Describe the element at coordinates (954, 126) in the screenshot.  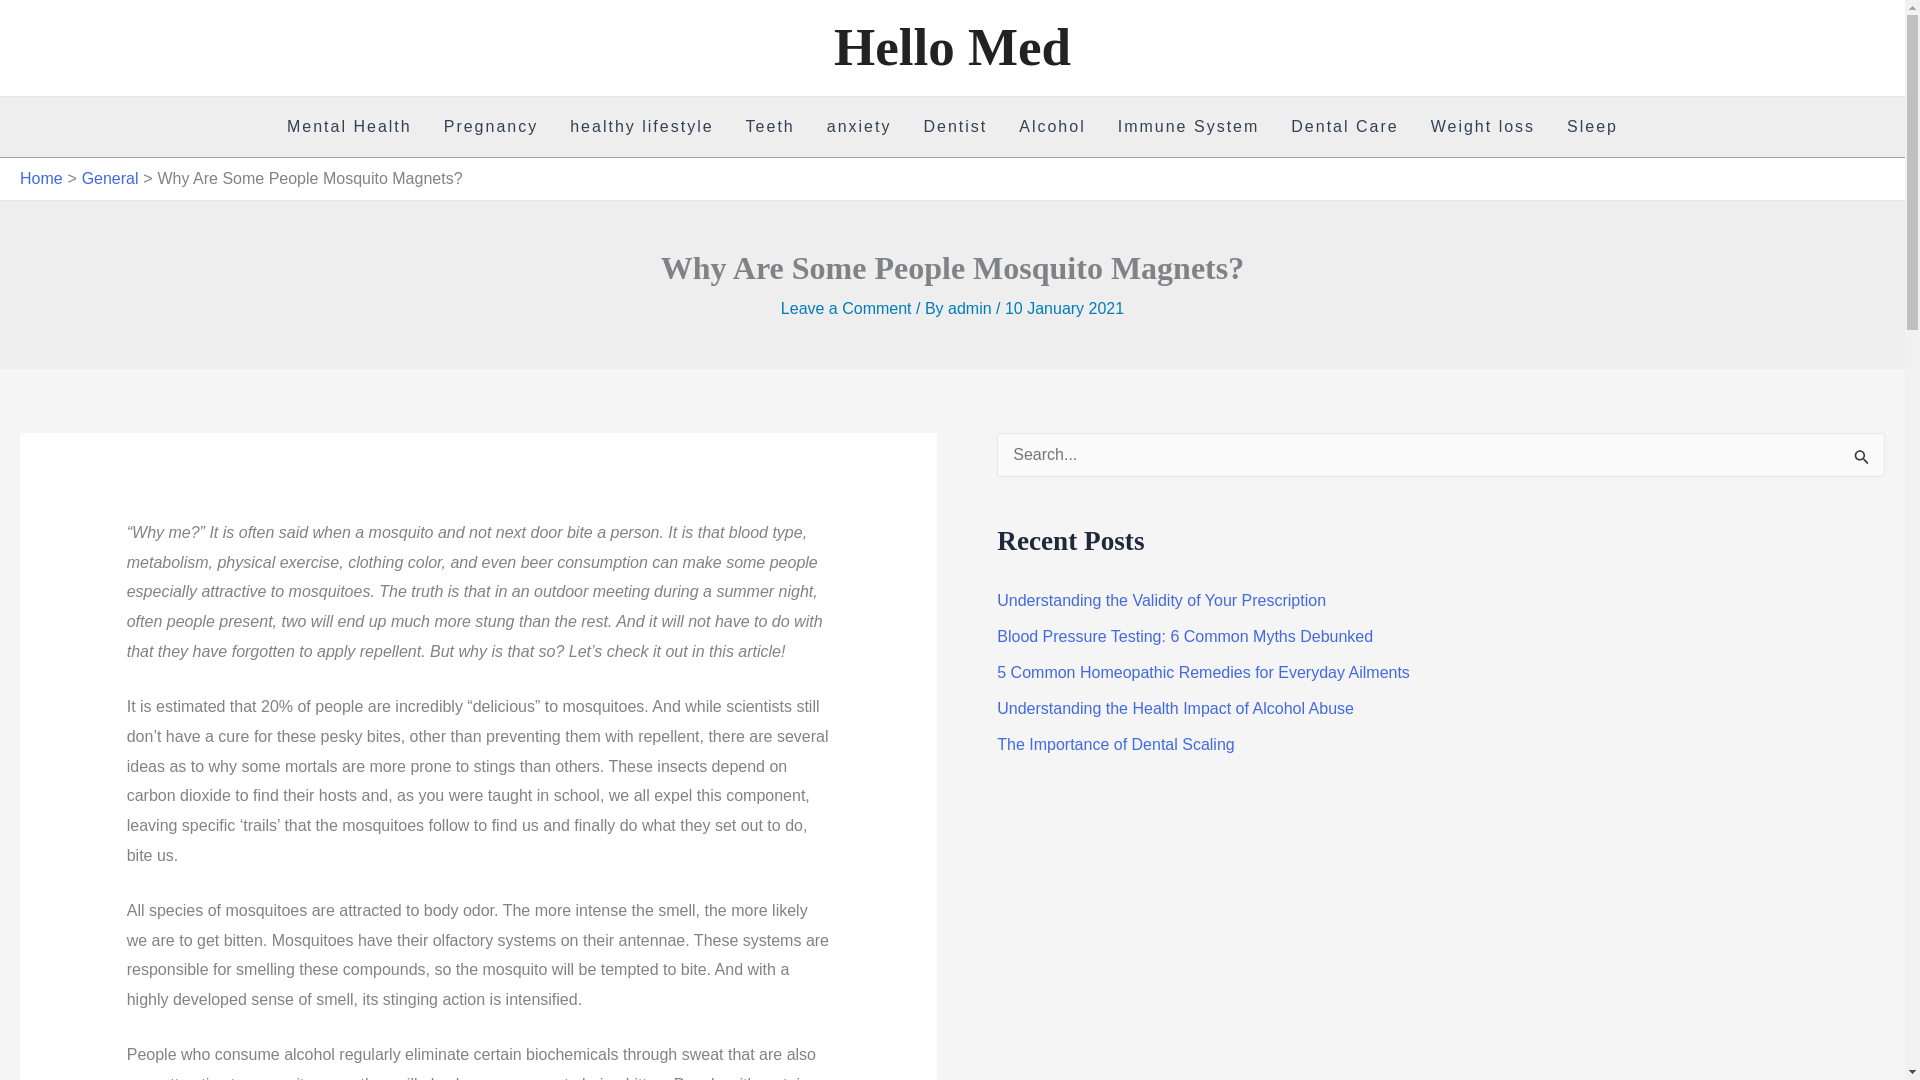
I see `Dentist` at that location.